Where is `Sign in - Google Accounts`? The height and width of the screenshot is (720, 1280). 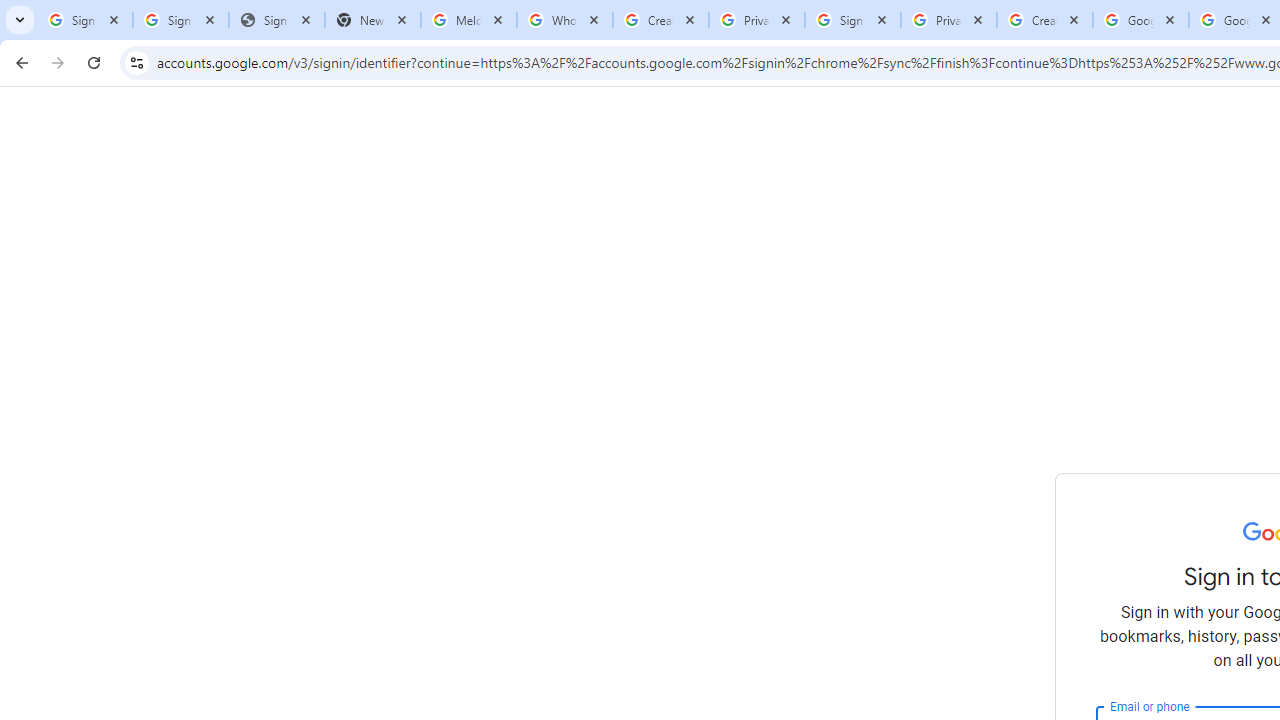 Sign in - Google Accounts is located at coordinates (853, 20).